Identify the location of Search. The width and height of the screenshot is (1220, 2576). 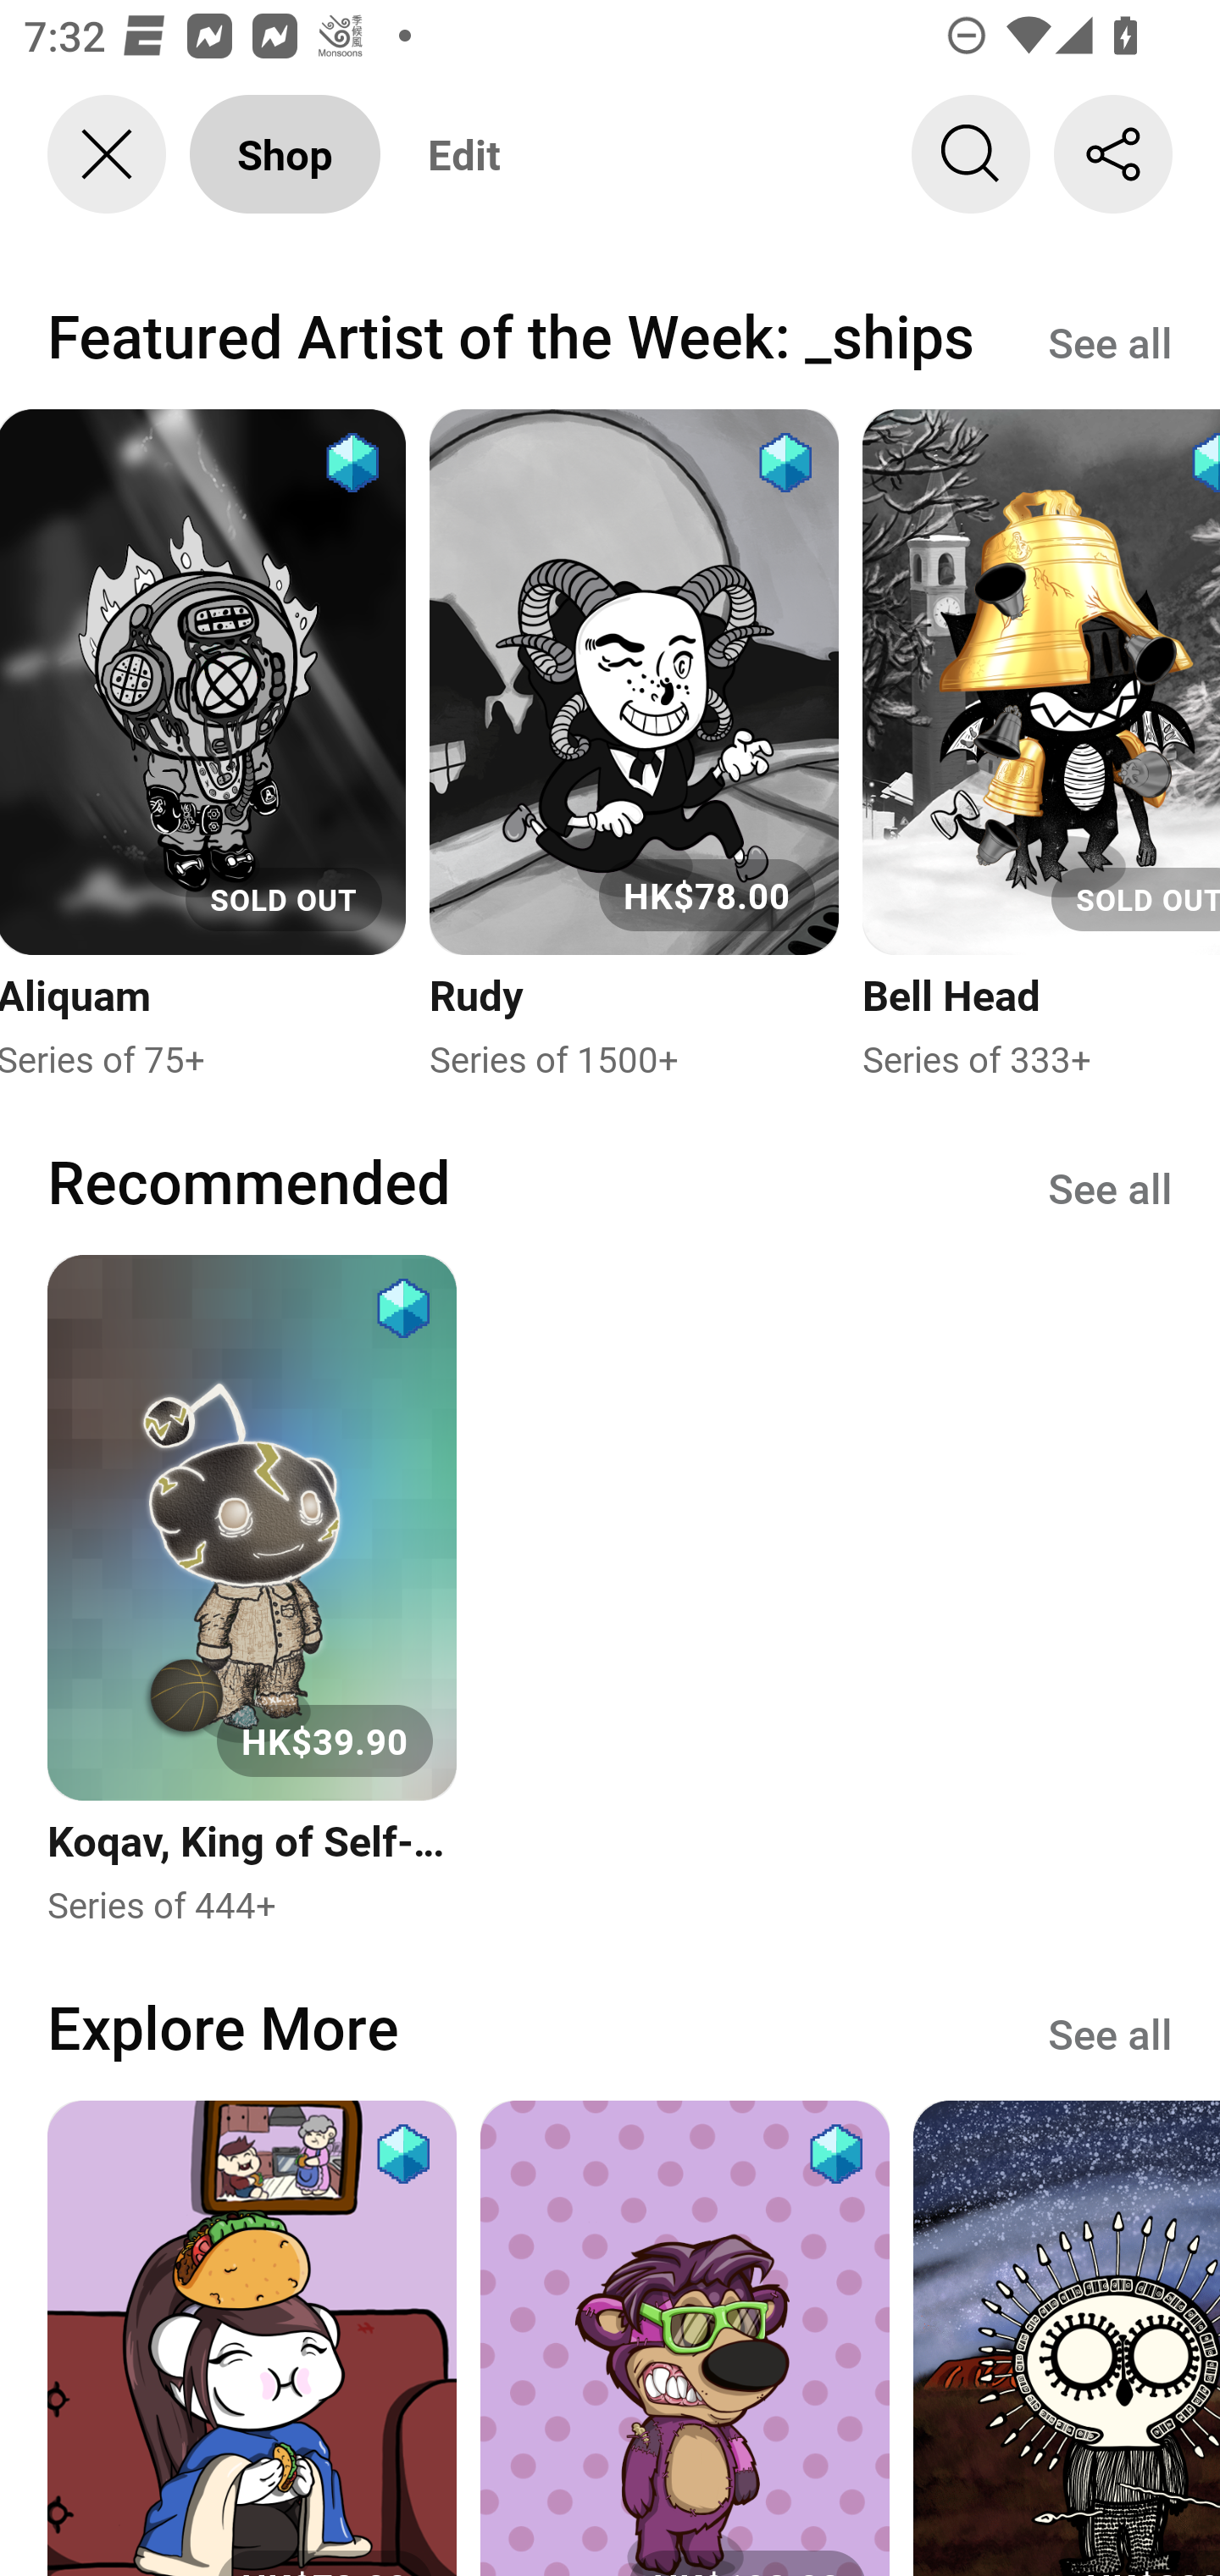
(971, 154).